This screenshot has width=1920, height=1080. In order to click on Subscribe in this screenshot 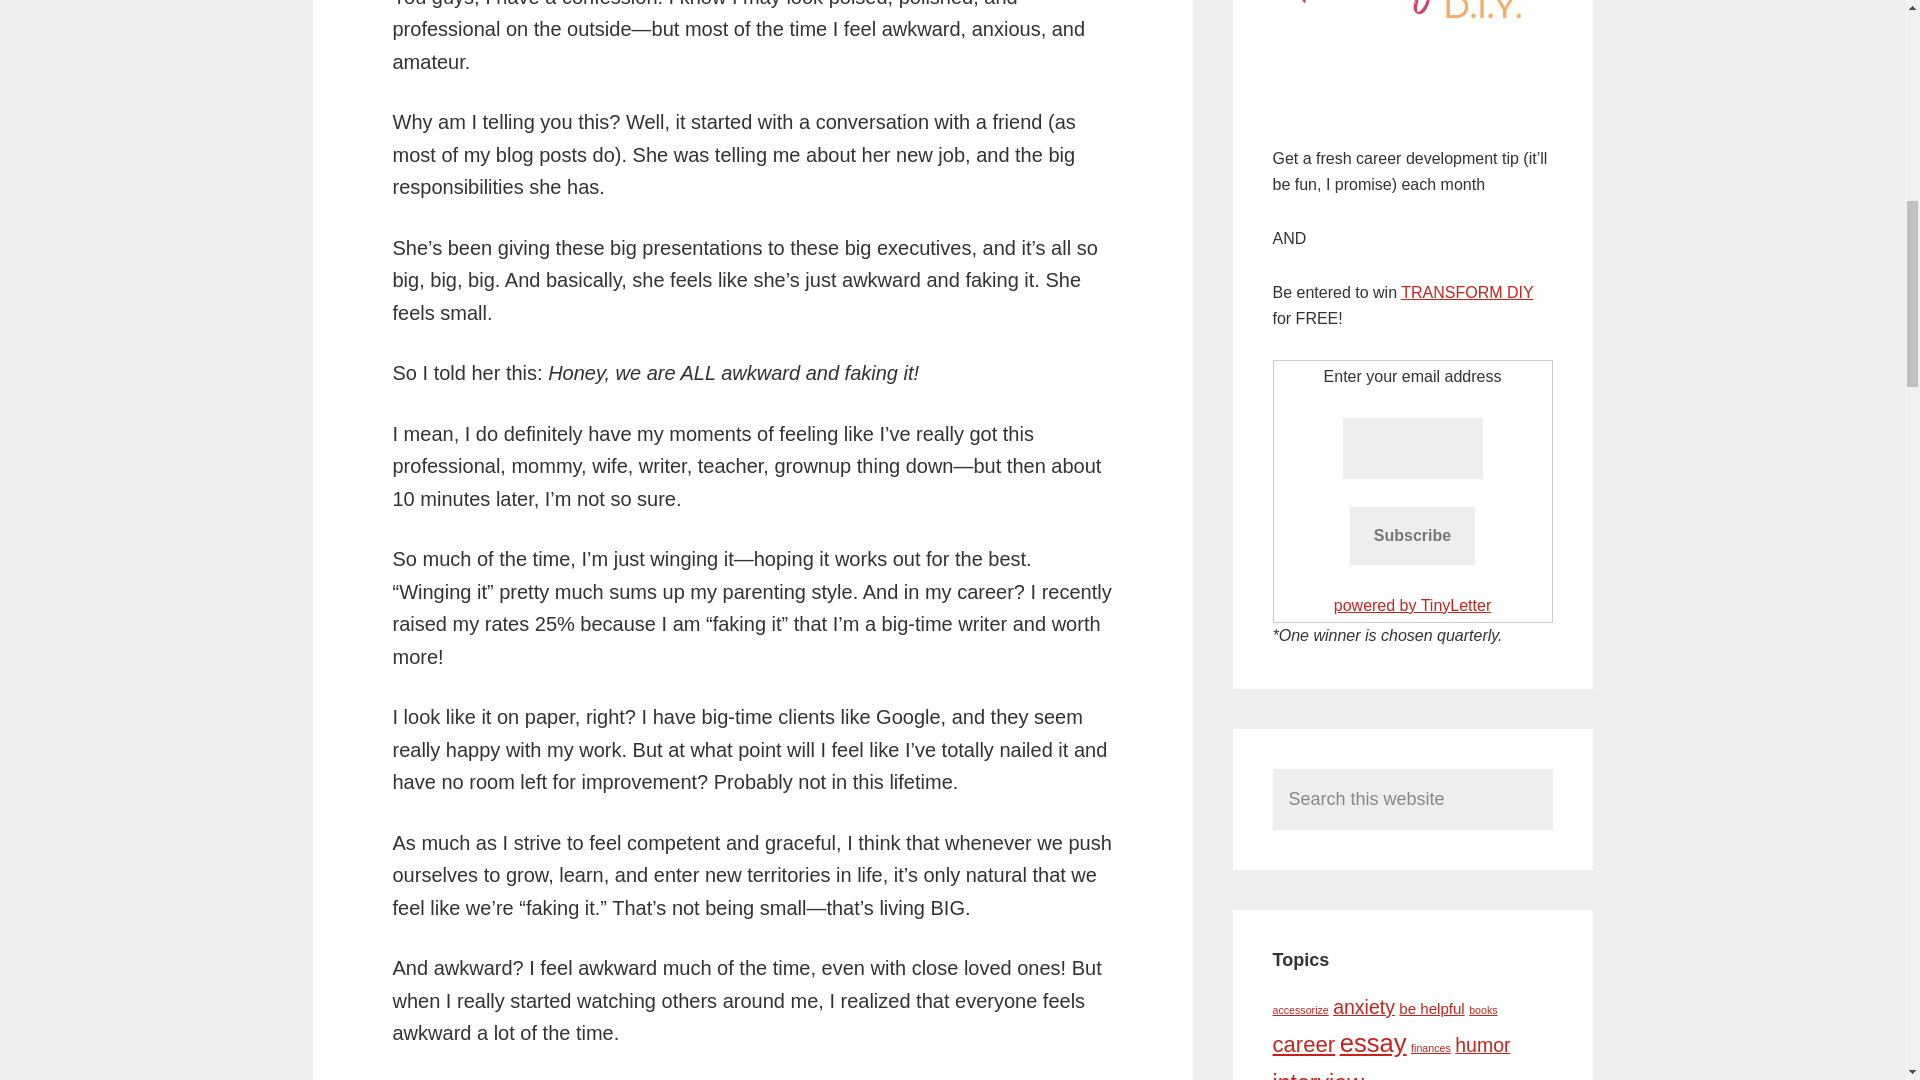, I will do `click(1412, 535)`.